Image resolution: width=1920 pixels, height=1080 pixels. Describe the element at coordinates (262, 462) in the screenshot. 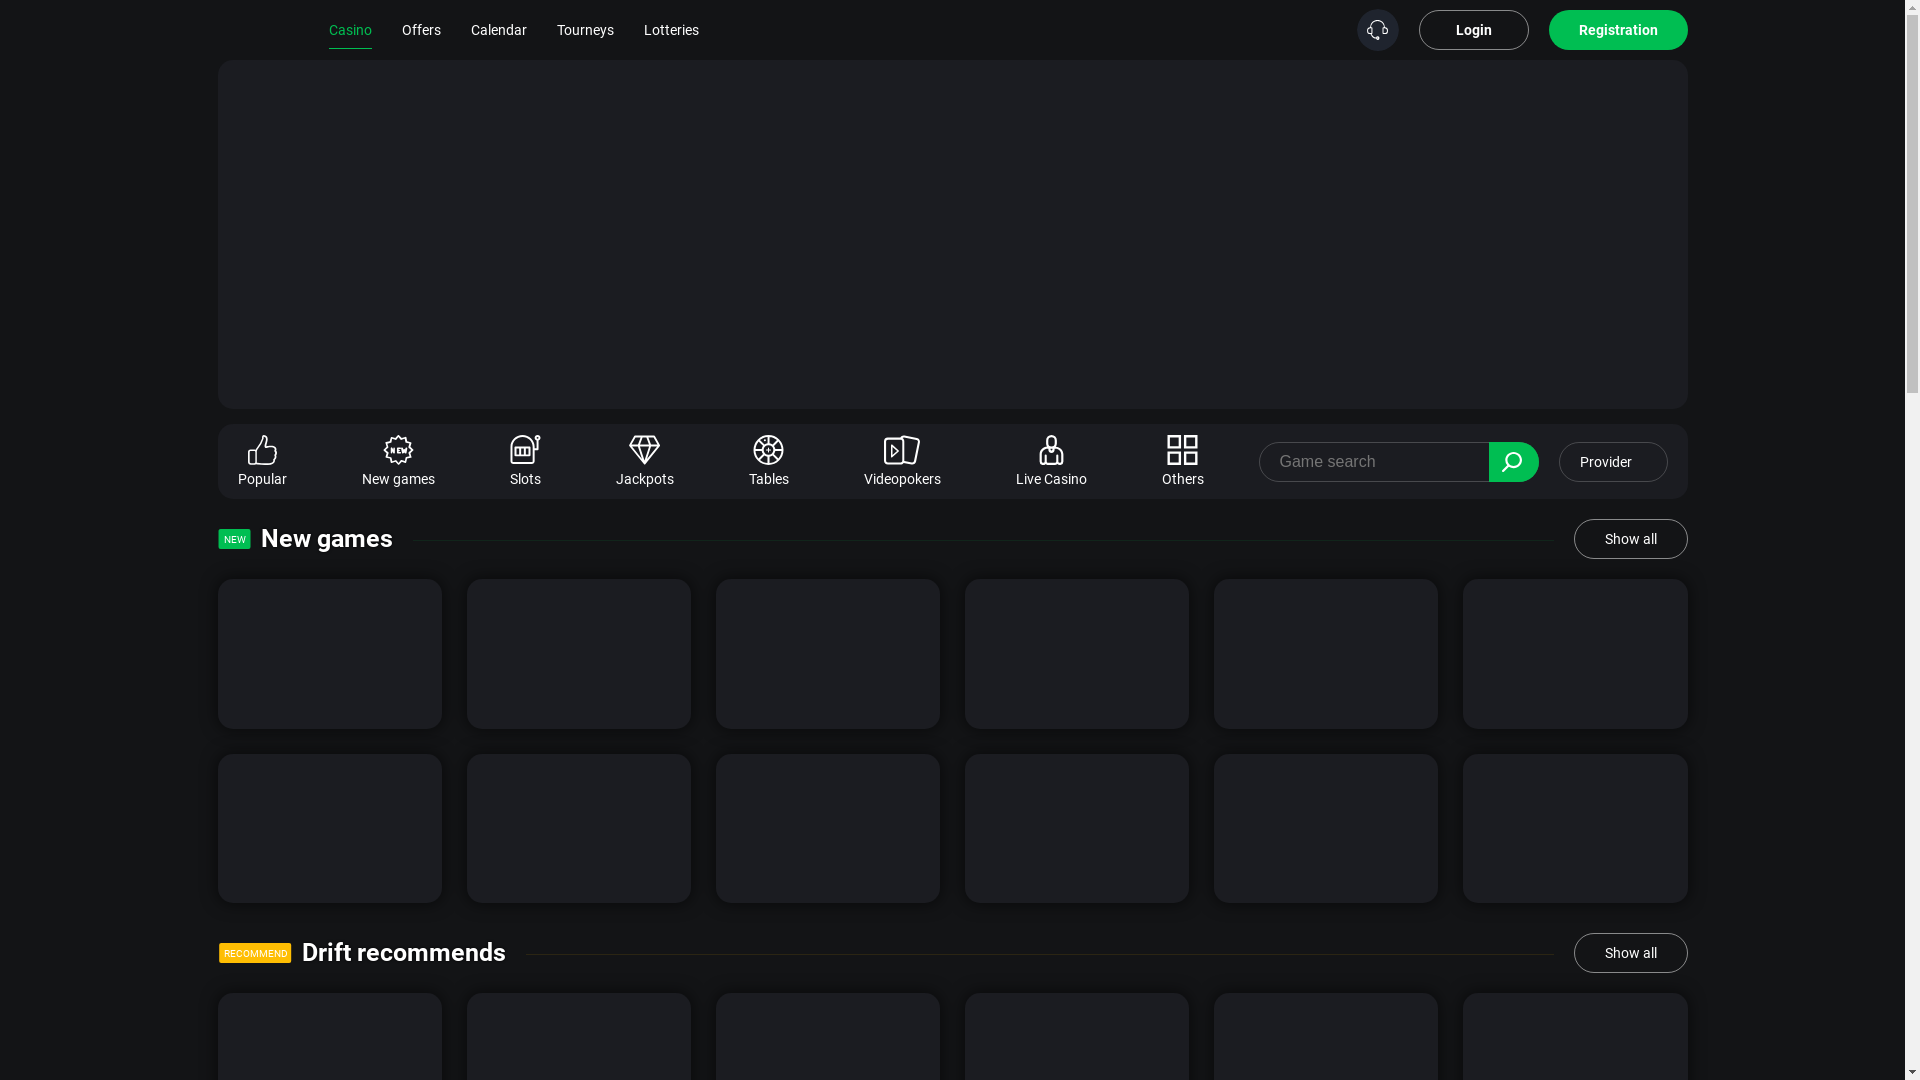

I see `Popular` at that location.